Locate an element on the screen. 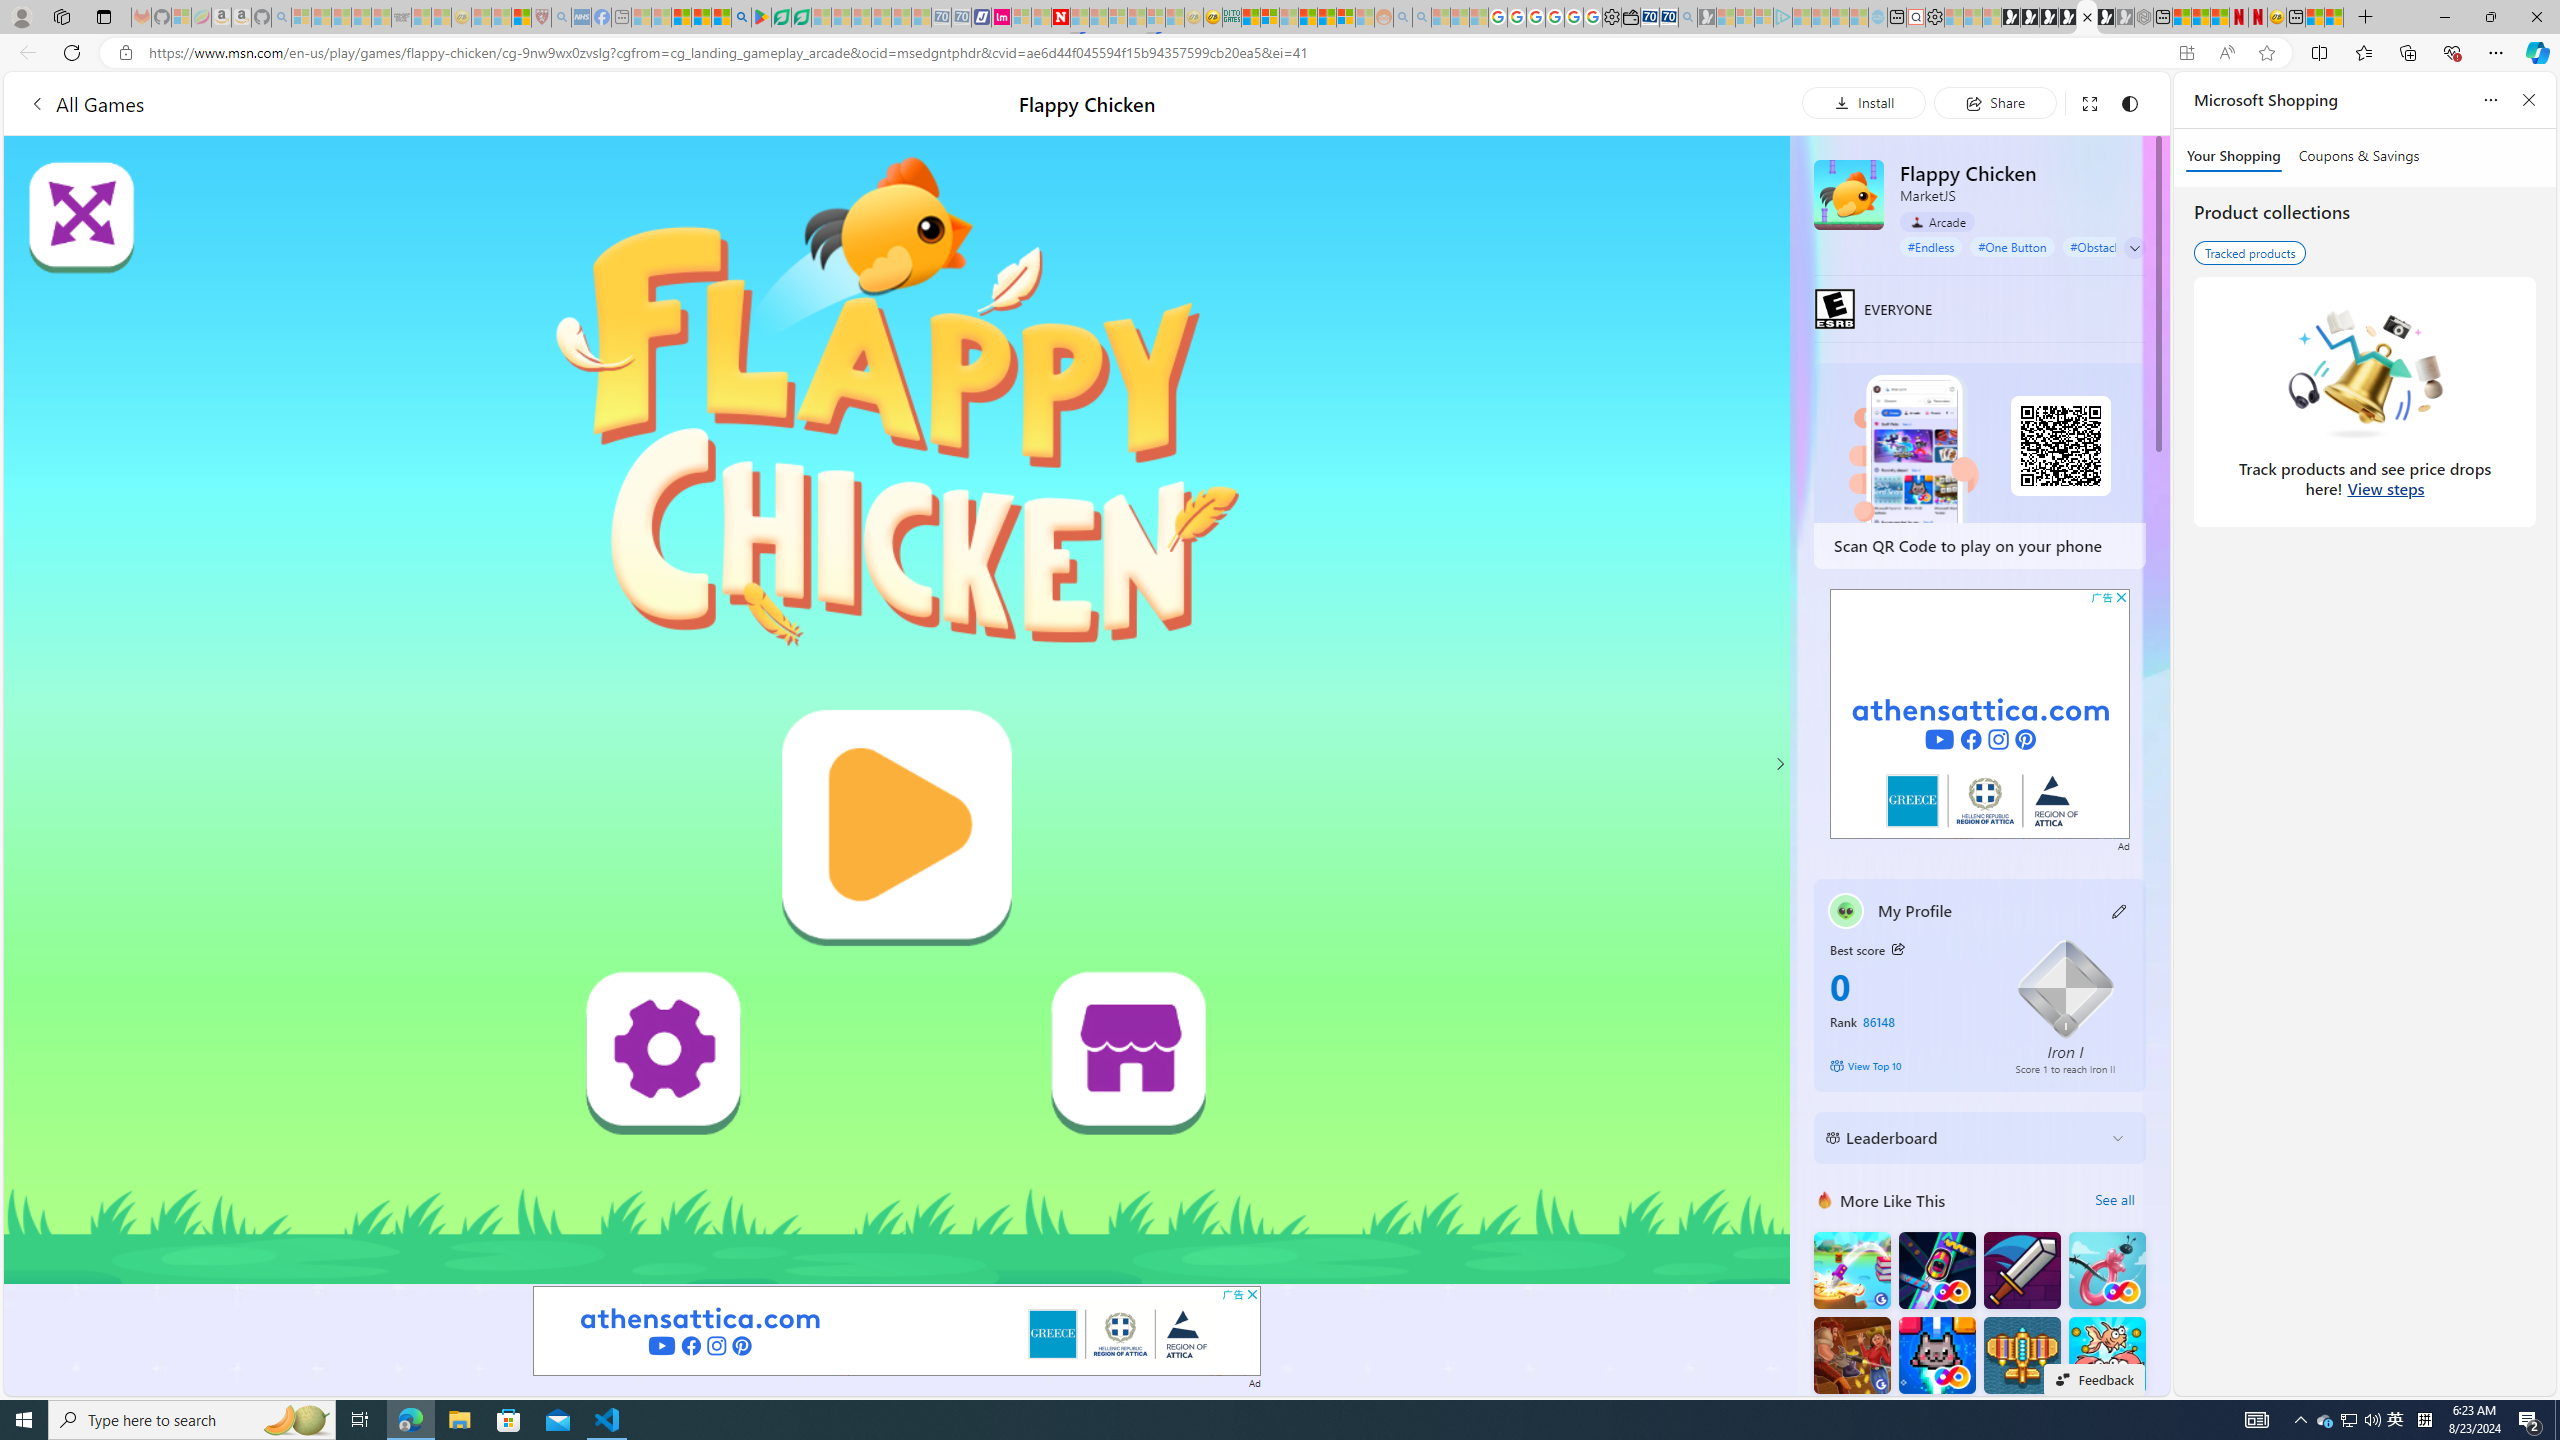 This screenshot has height=1440, width=2560. AutomationID: canvas is located at coordinates (897, 710).